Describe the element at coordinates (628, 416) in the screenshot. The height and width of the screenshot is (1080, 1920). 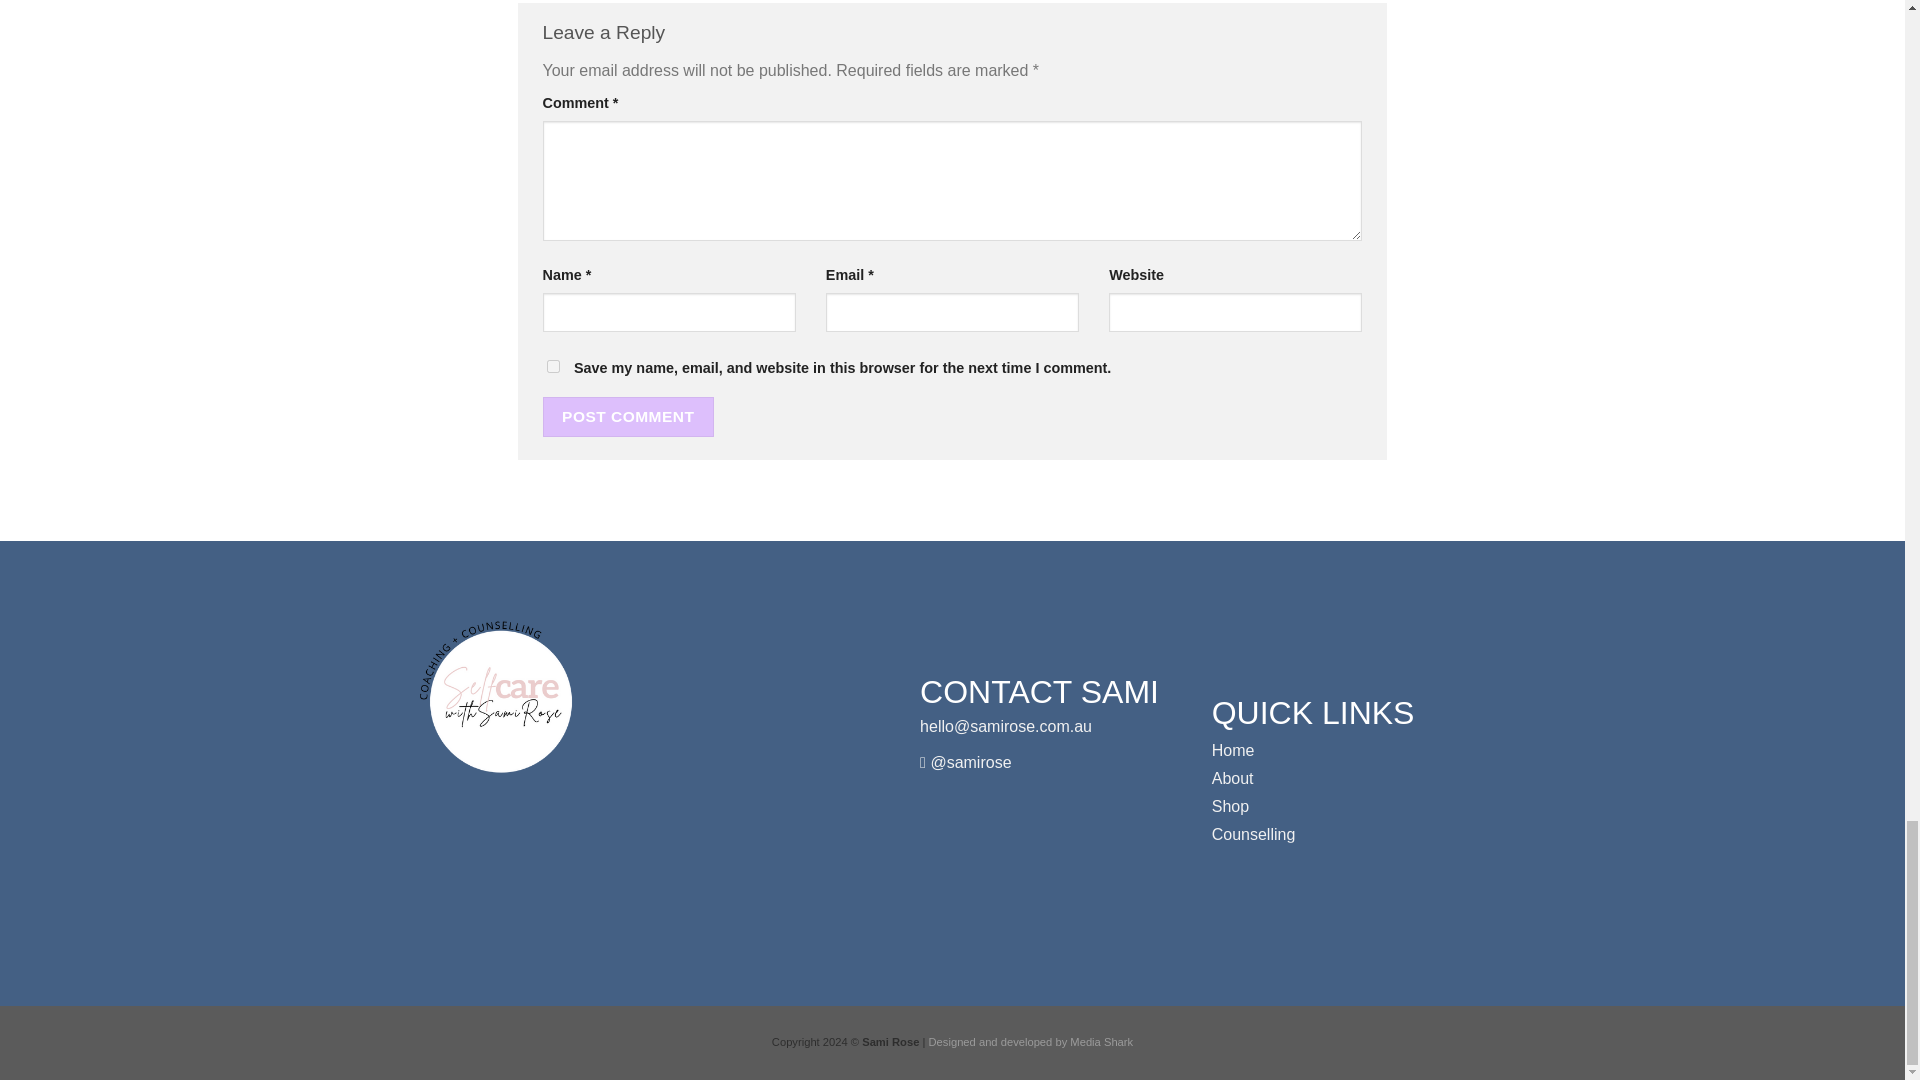
I see `Post Comment` at that location.